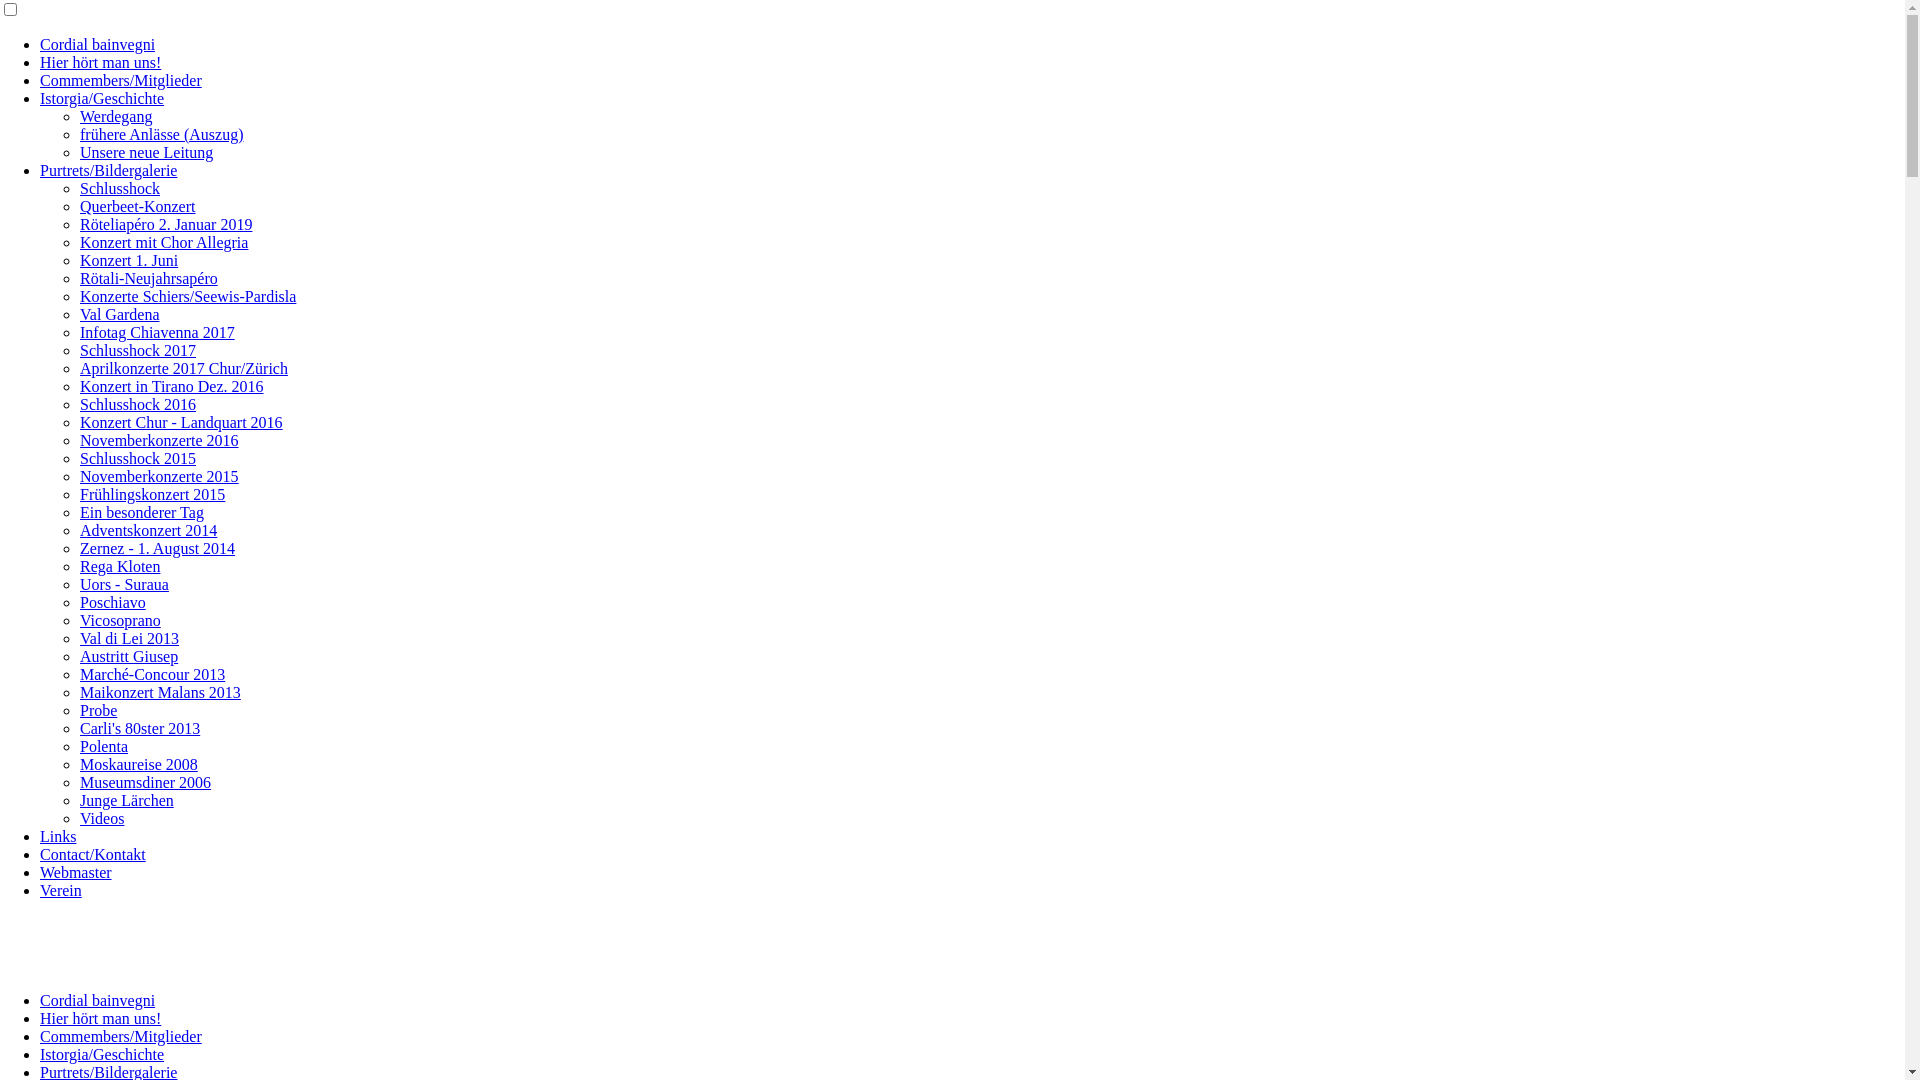 This screenshot has width=1920, height=1080. Describe the element at coordinates (188, 296) in the screenshot. I see `Konzerte Schiers/Seewis-Pardisla` at that location.